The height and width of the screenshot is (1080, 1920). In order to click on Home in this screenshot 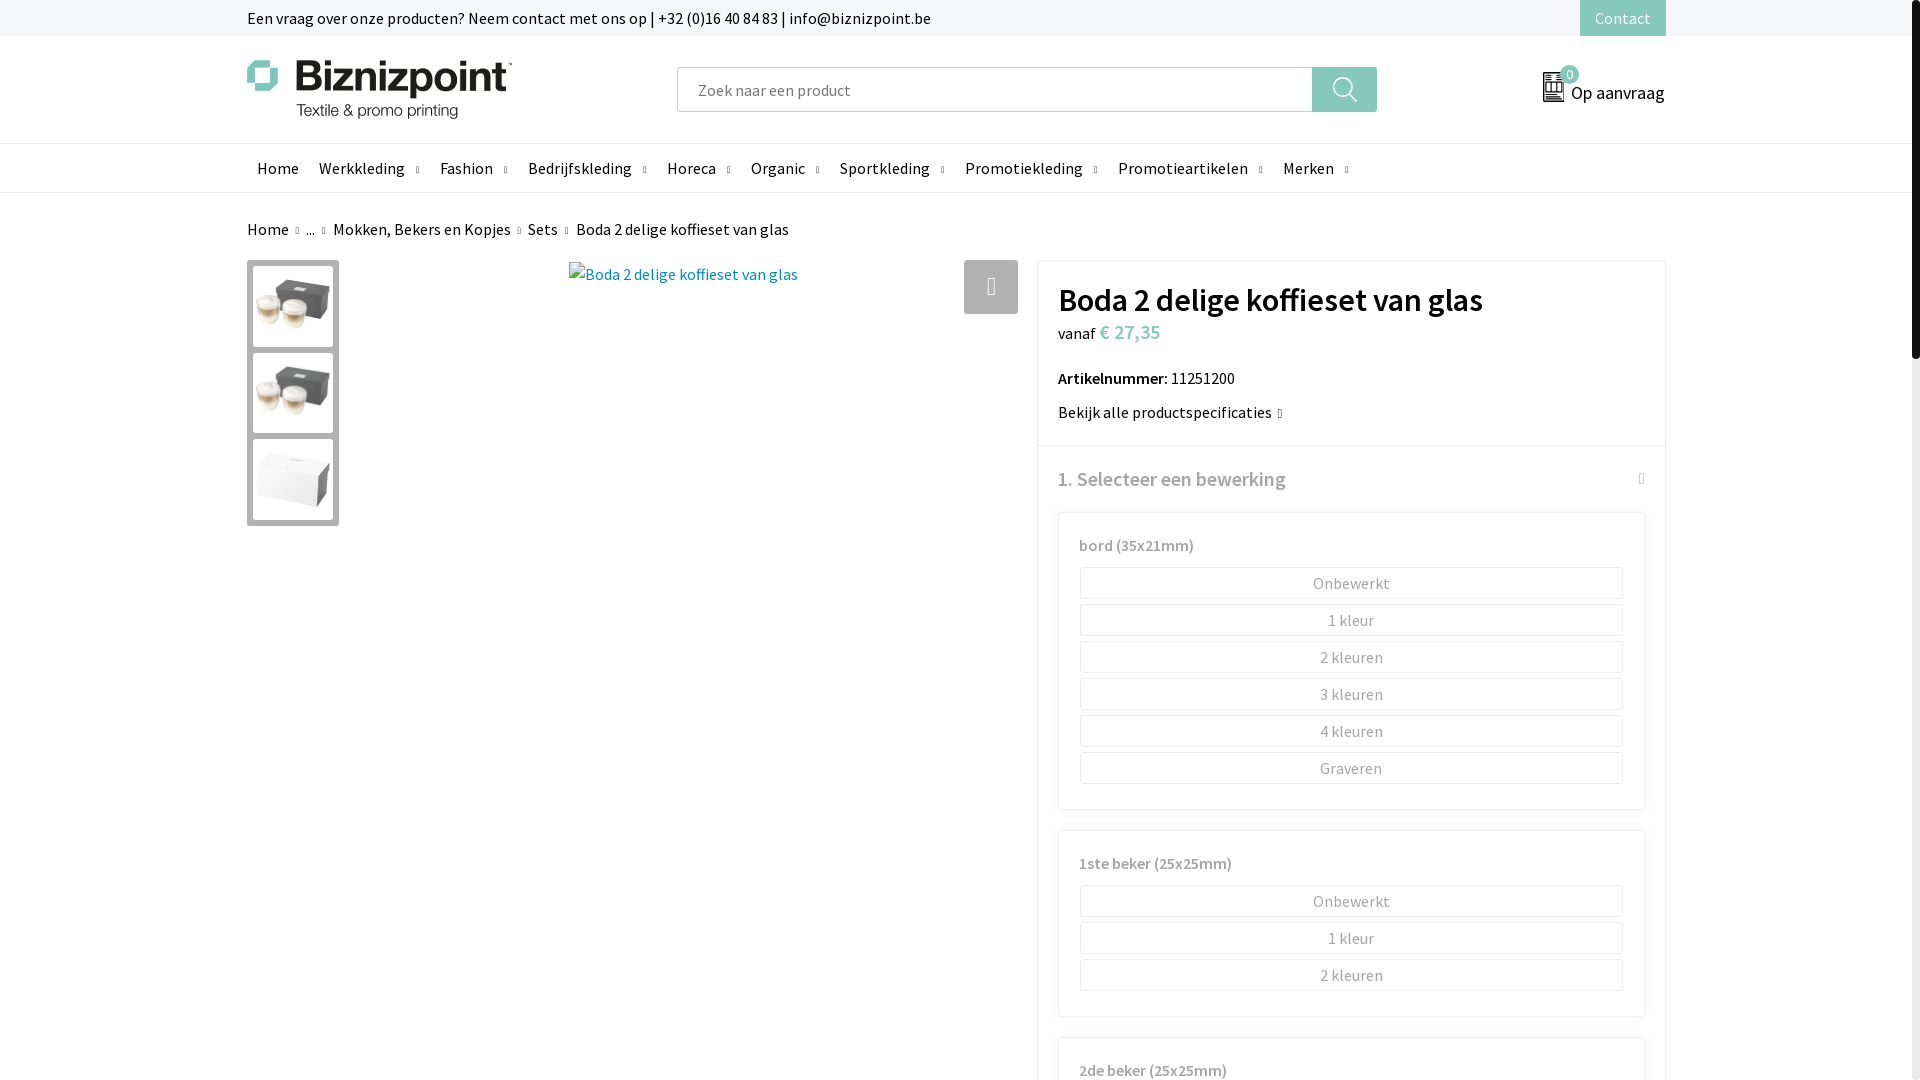, I will do `click(276, 229)`.